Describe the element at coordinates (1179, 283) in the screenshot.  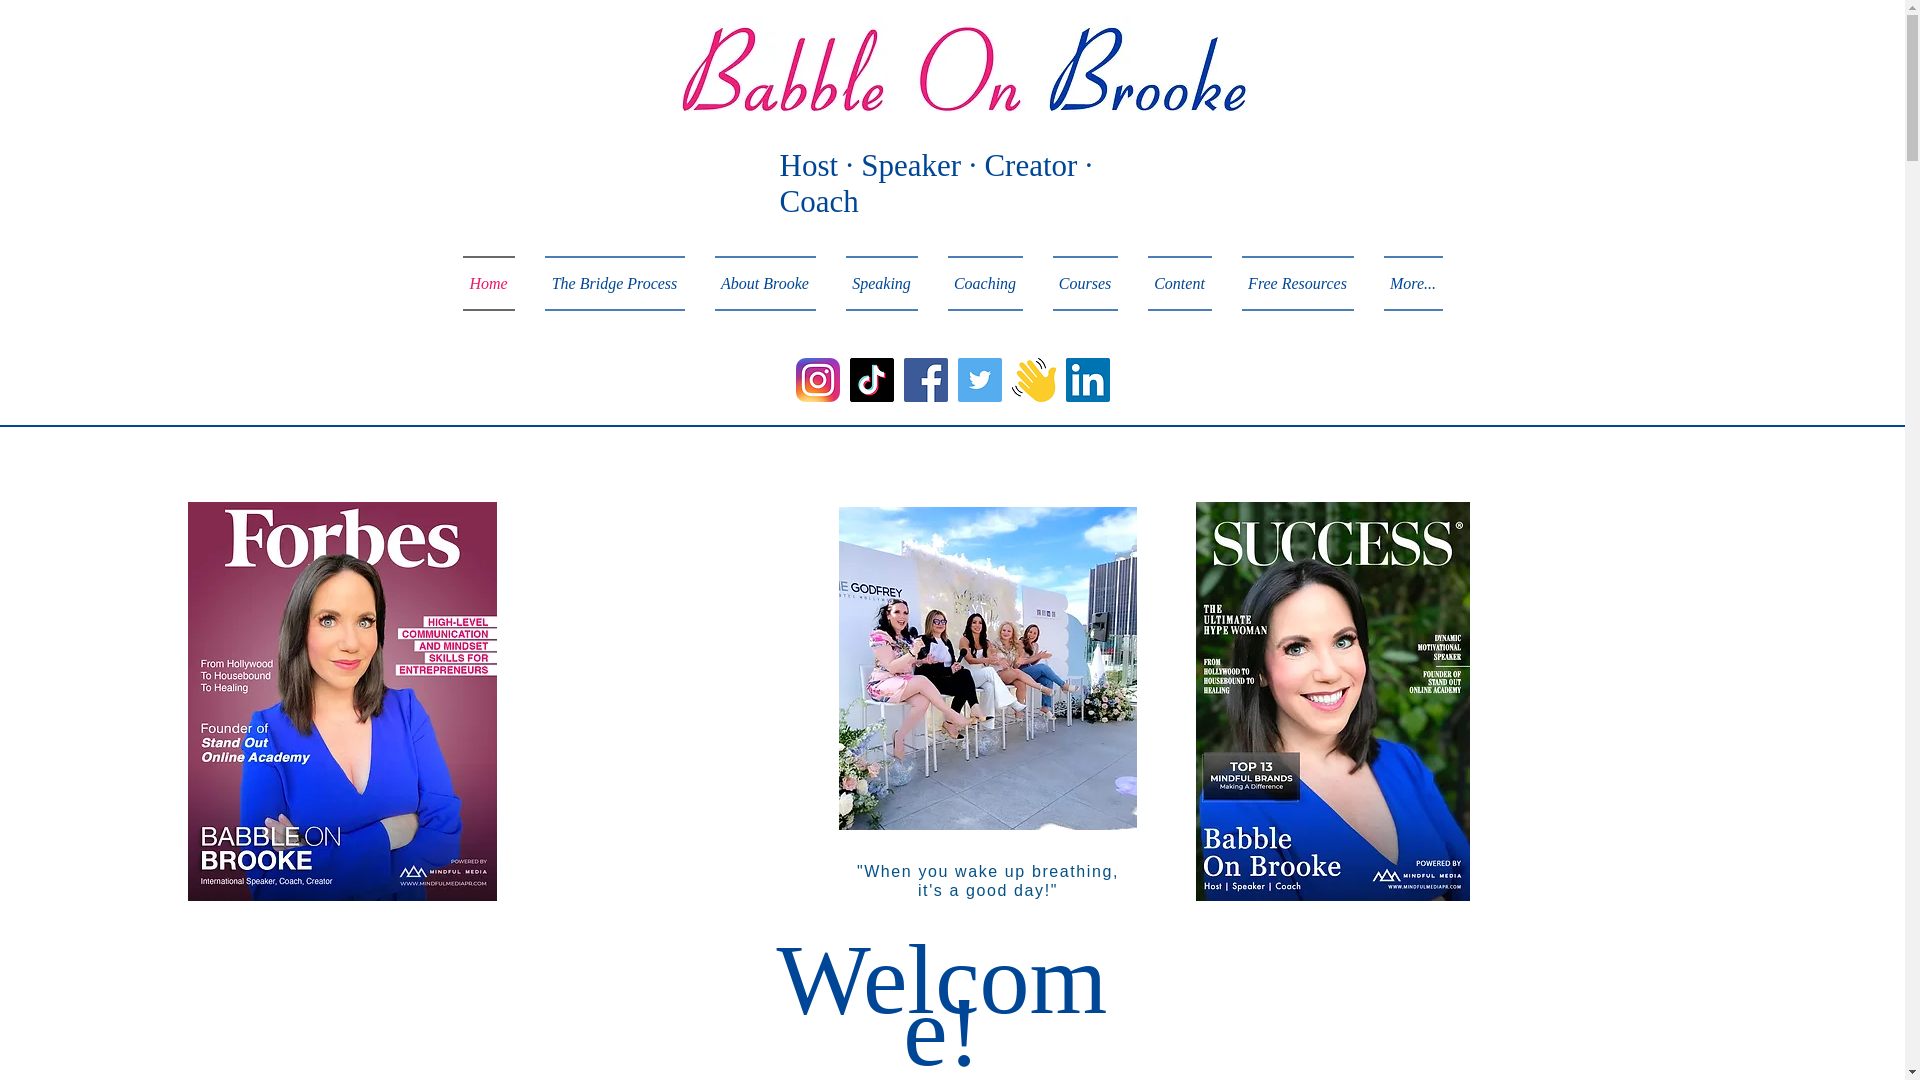
I see `Content` at that location.